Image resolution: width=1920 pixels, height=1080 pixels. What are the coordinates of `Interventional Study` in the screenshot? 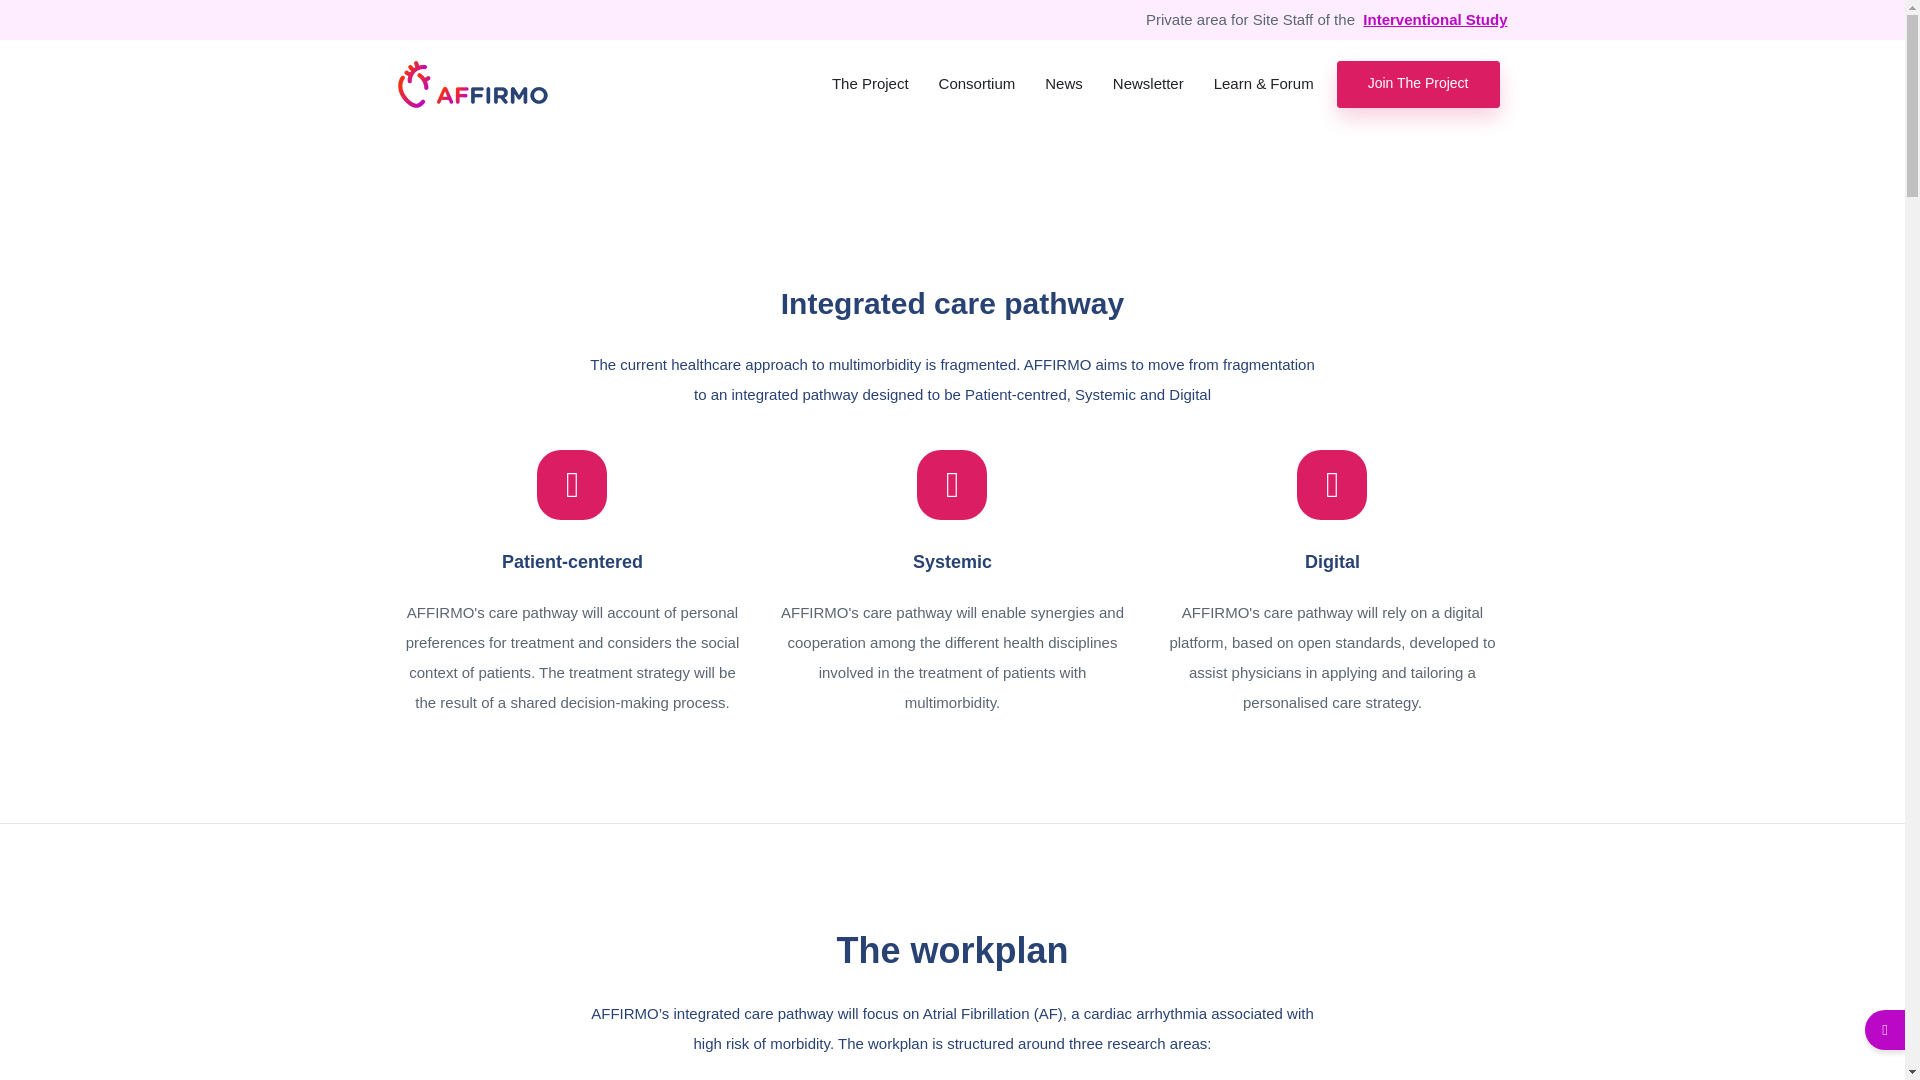 It's located at (1435, 20).